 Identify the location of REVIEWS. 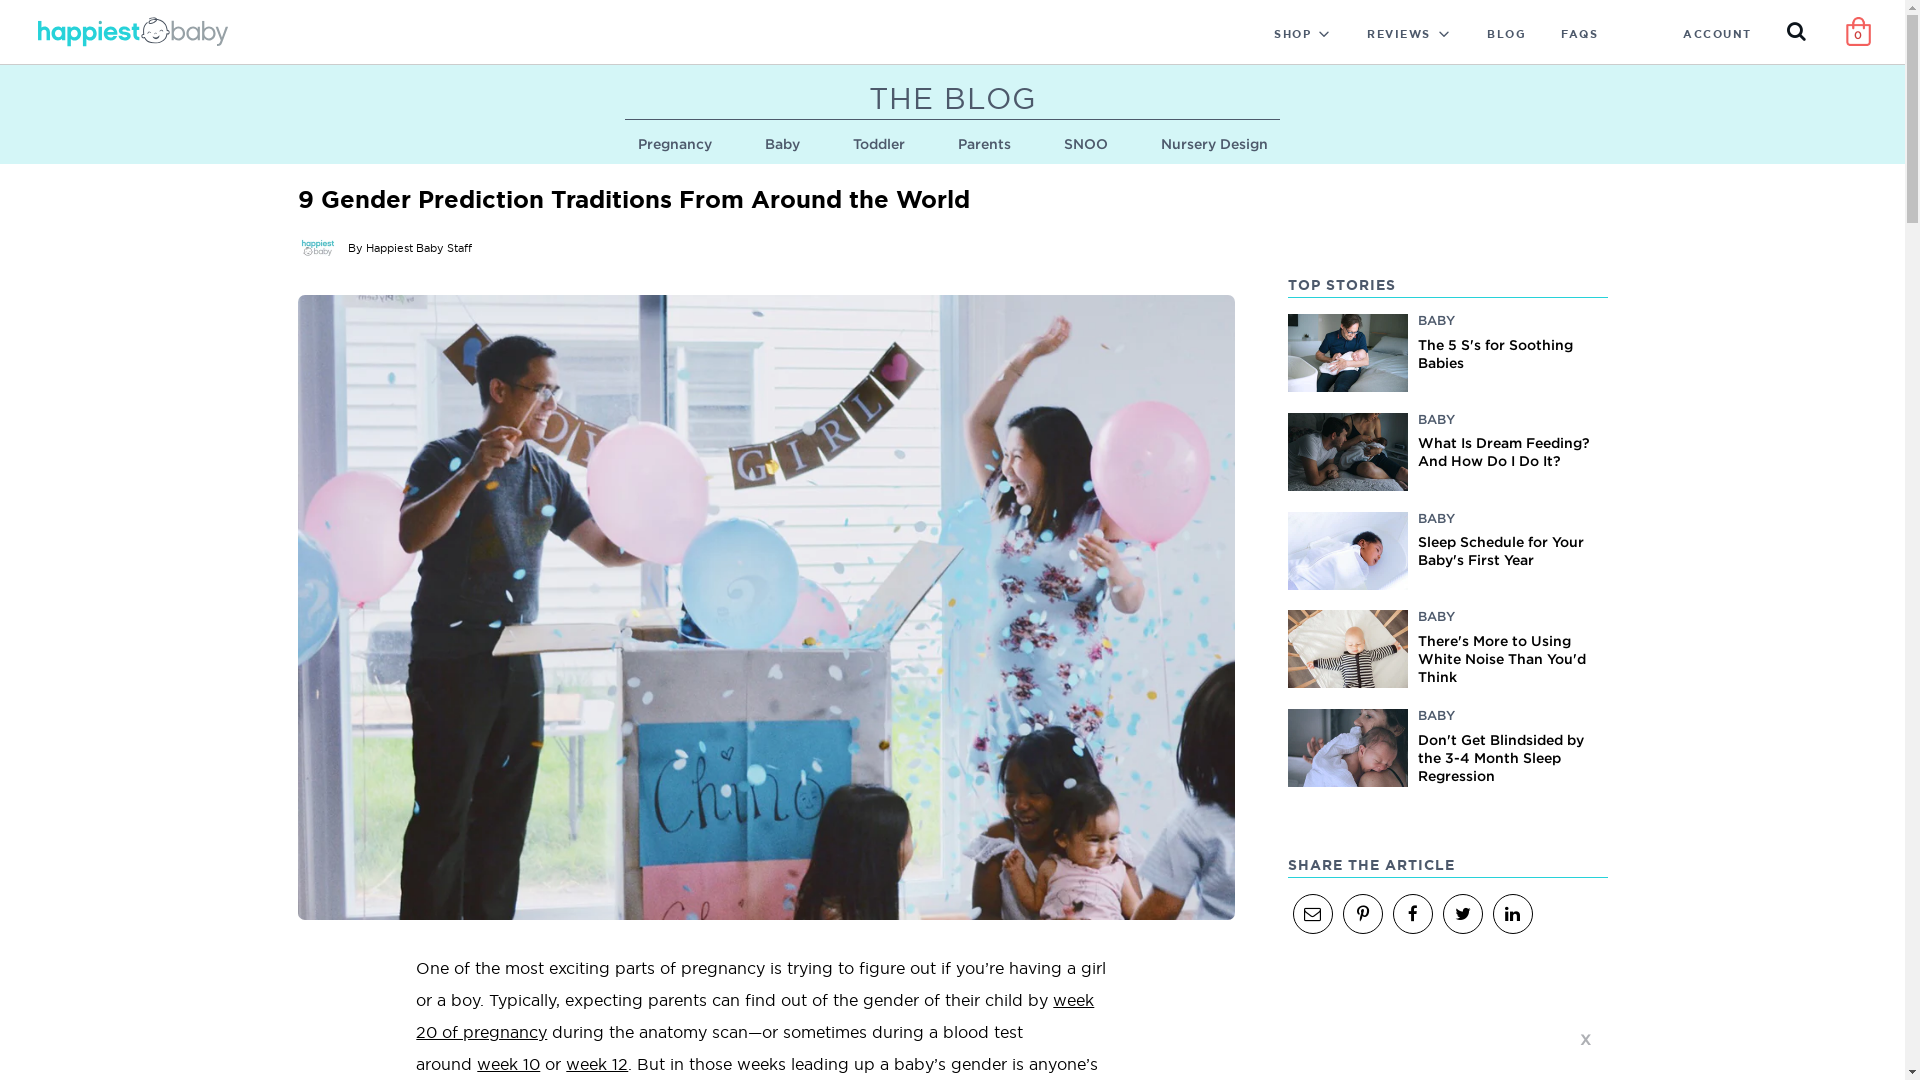
(1394, 32).